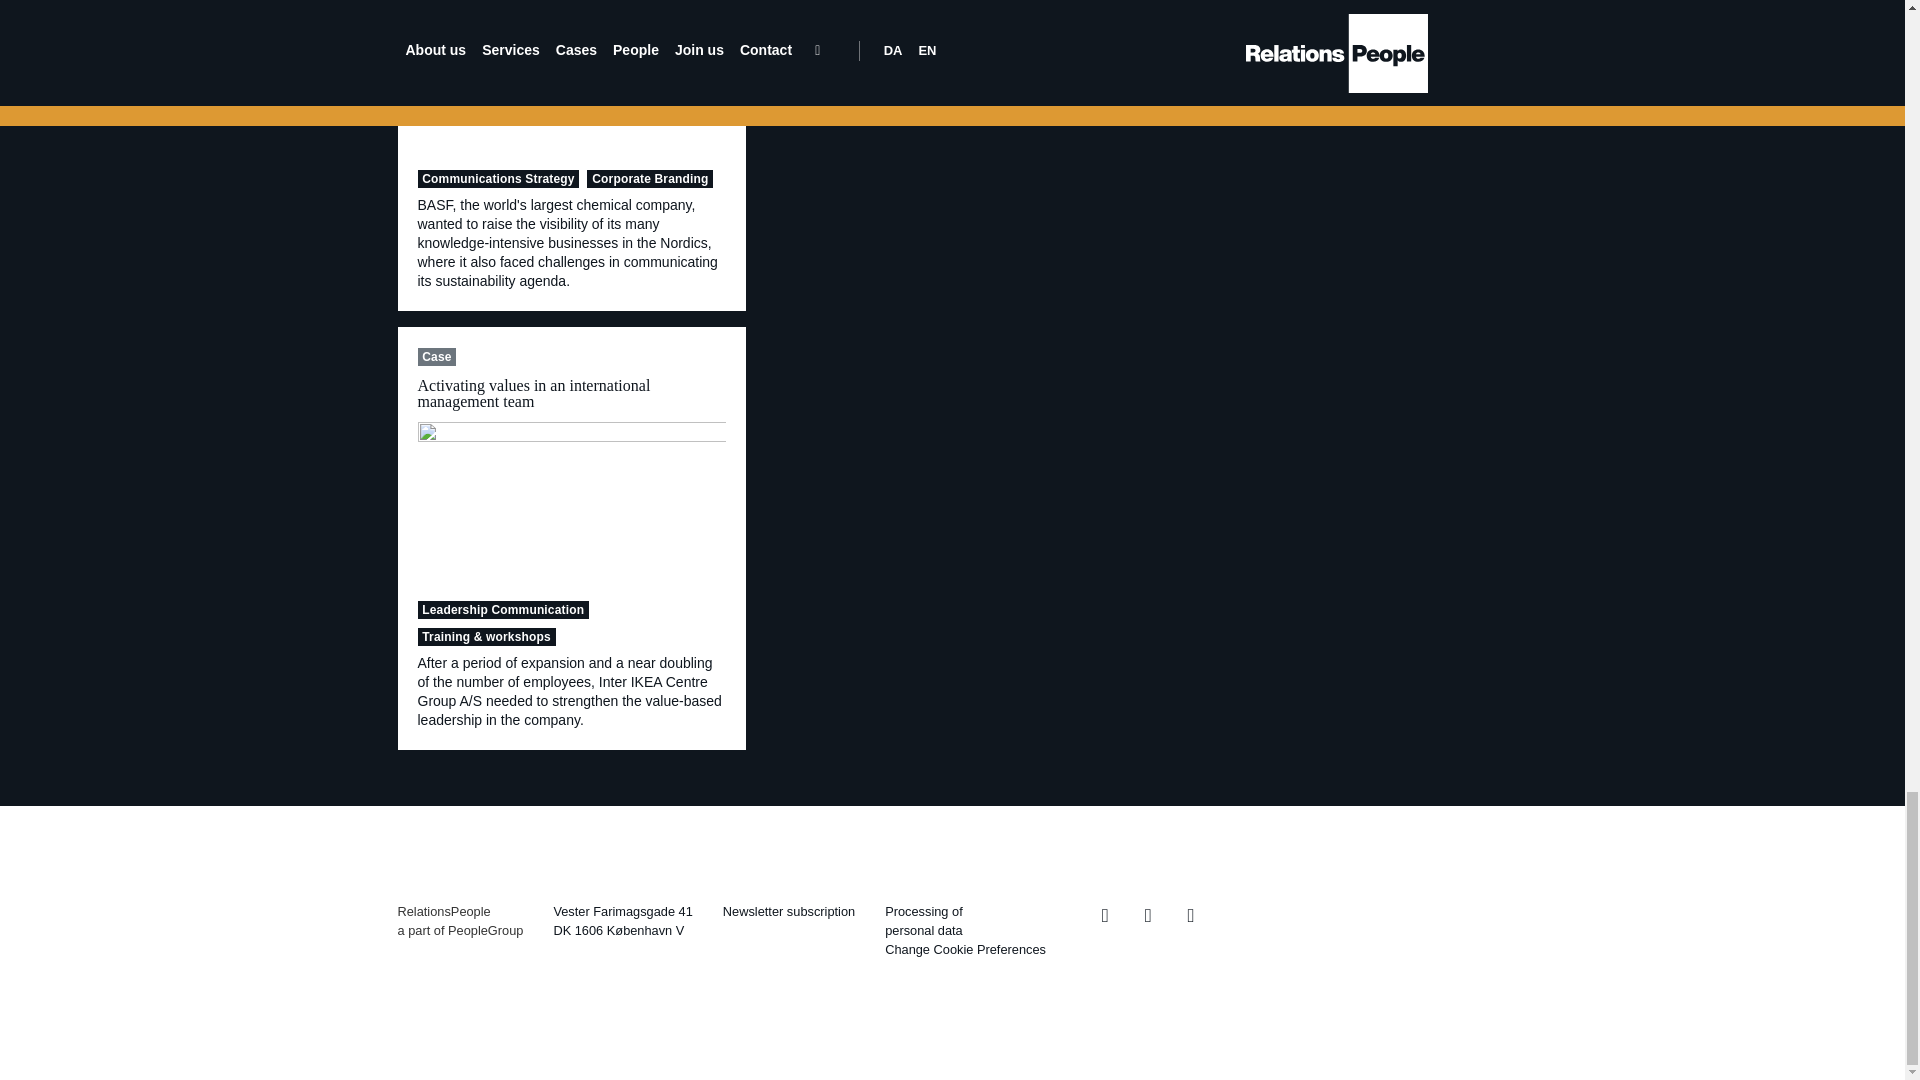 The image size is (1920, 1080). Describe the element at coordinates (924, 911) in the screenshot. I see `Processing of` at that location.